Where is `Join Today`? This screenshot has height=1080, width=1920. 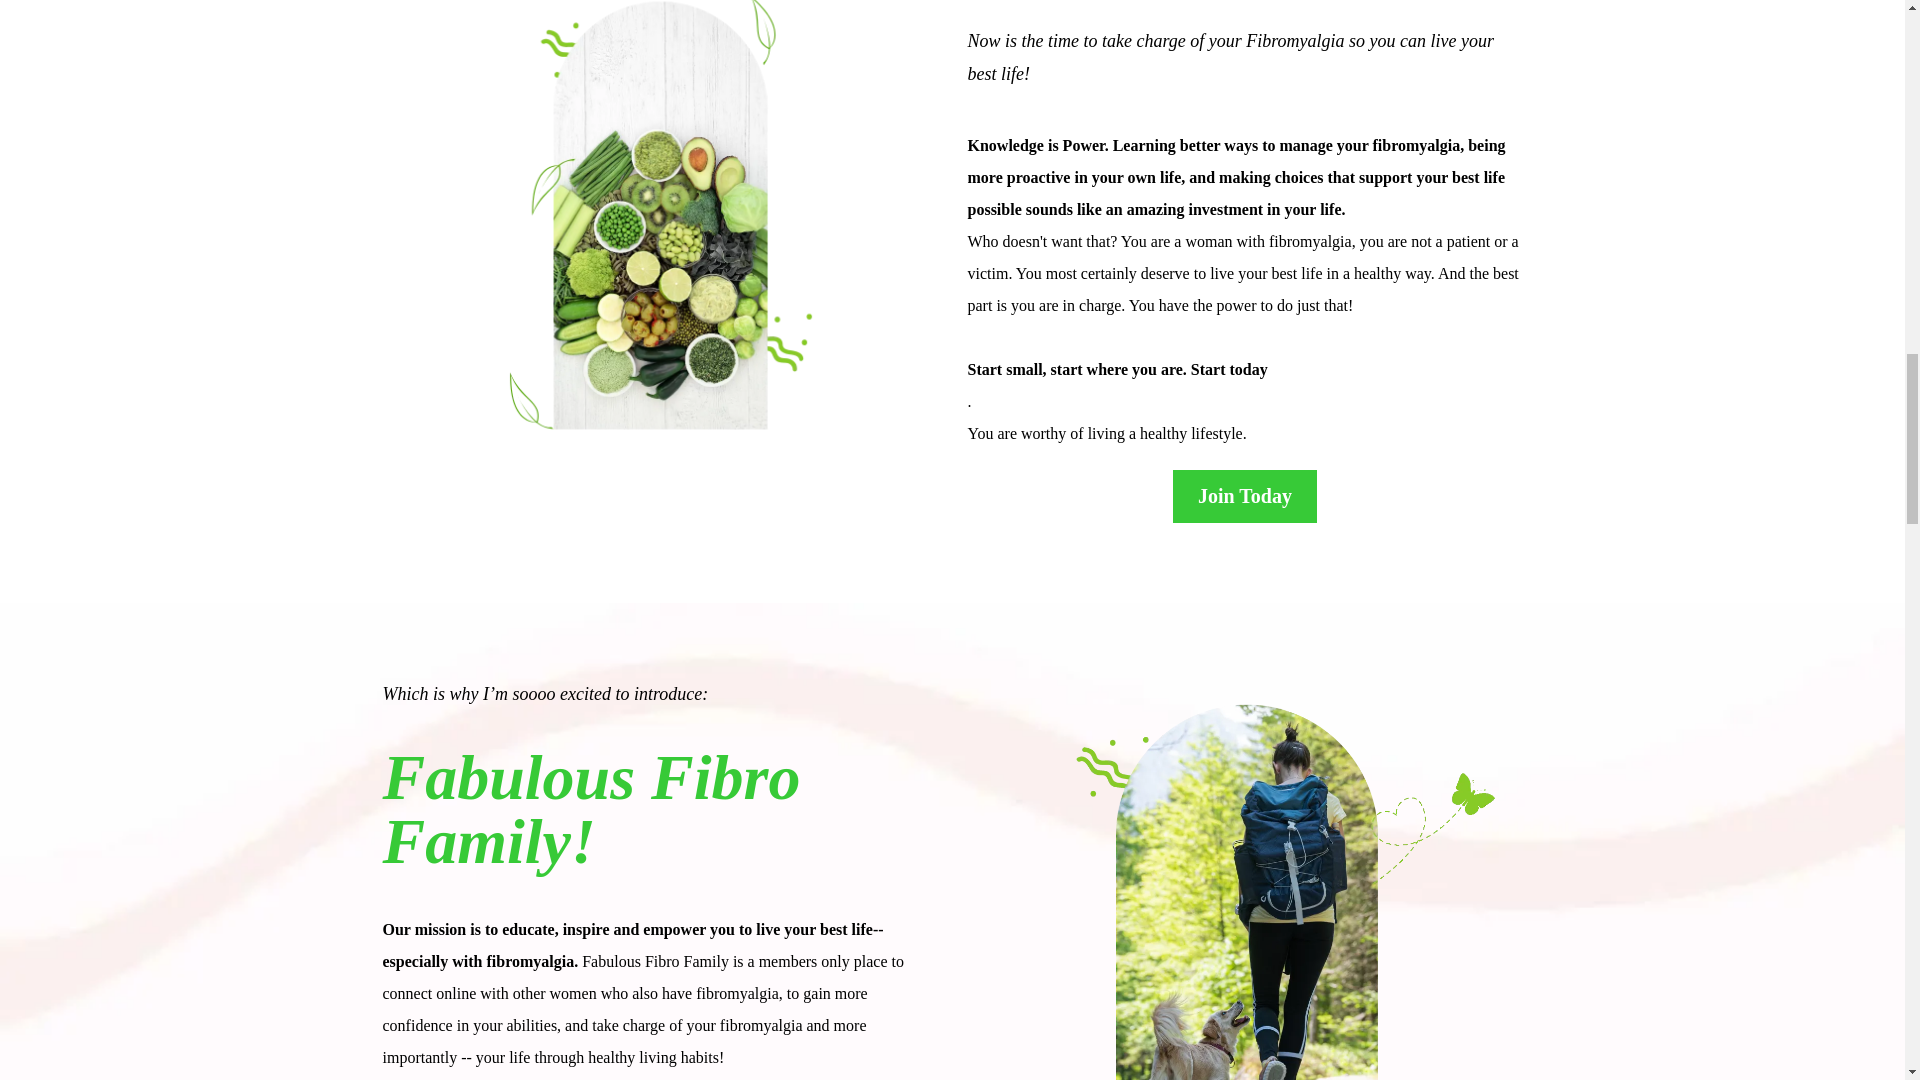
Join Today is located at coordinates (1245, 496).